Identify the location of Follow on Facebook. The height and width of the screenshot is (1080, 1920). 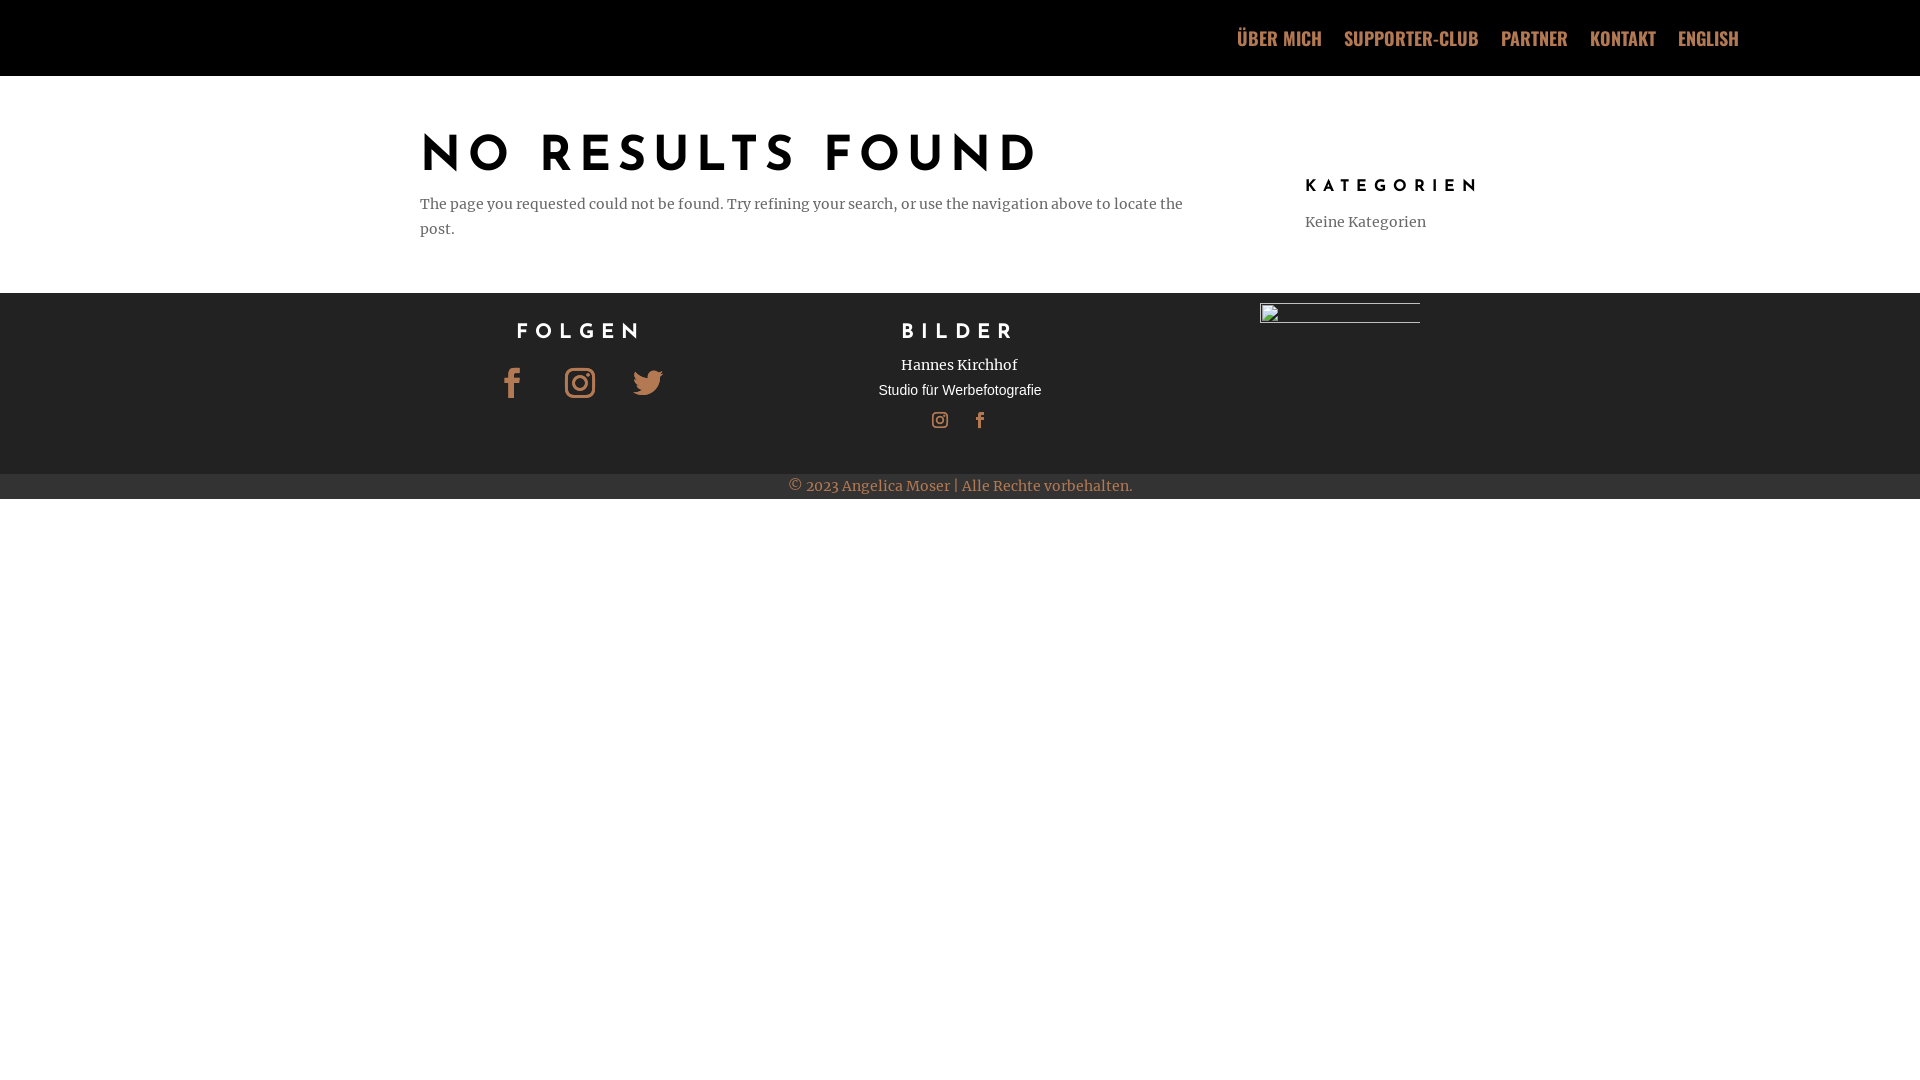
(980, 420).